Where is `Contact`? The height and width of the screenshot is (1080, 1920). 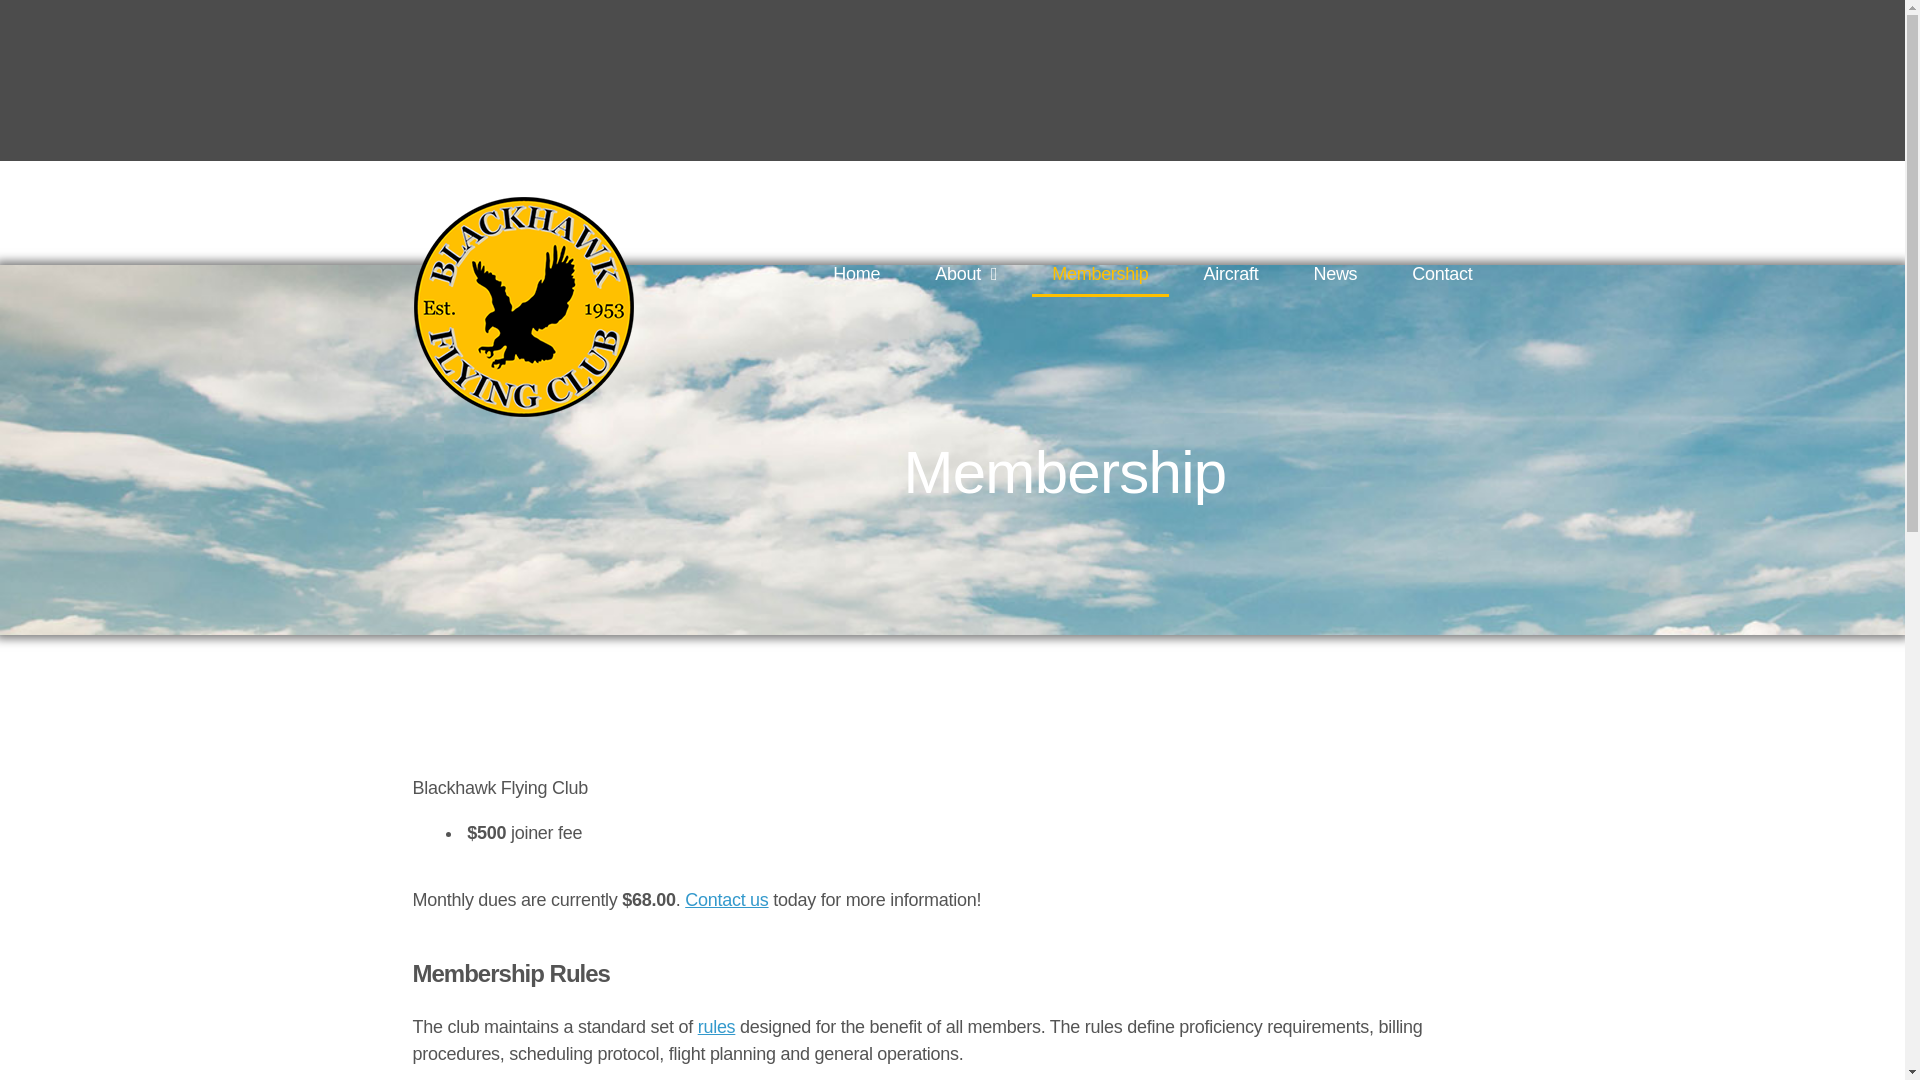 Contact is located at coordinates (1442, 274).